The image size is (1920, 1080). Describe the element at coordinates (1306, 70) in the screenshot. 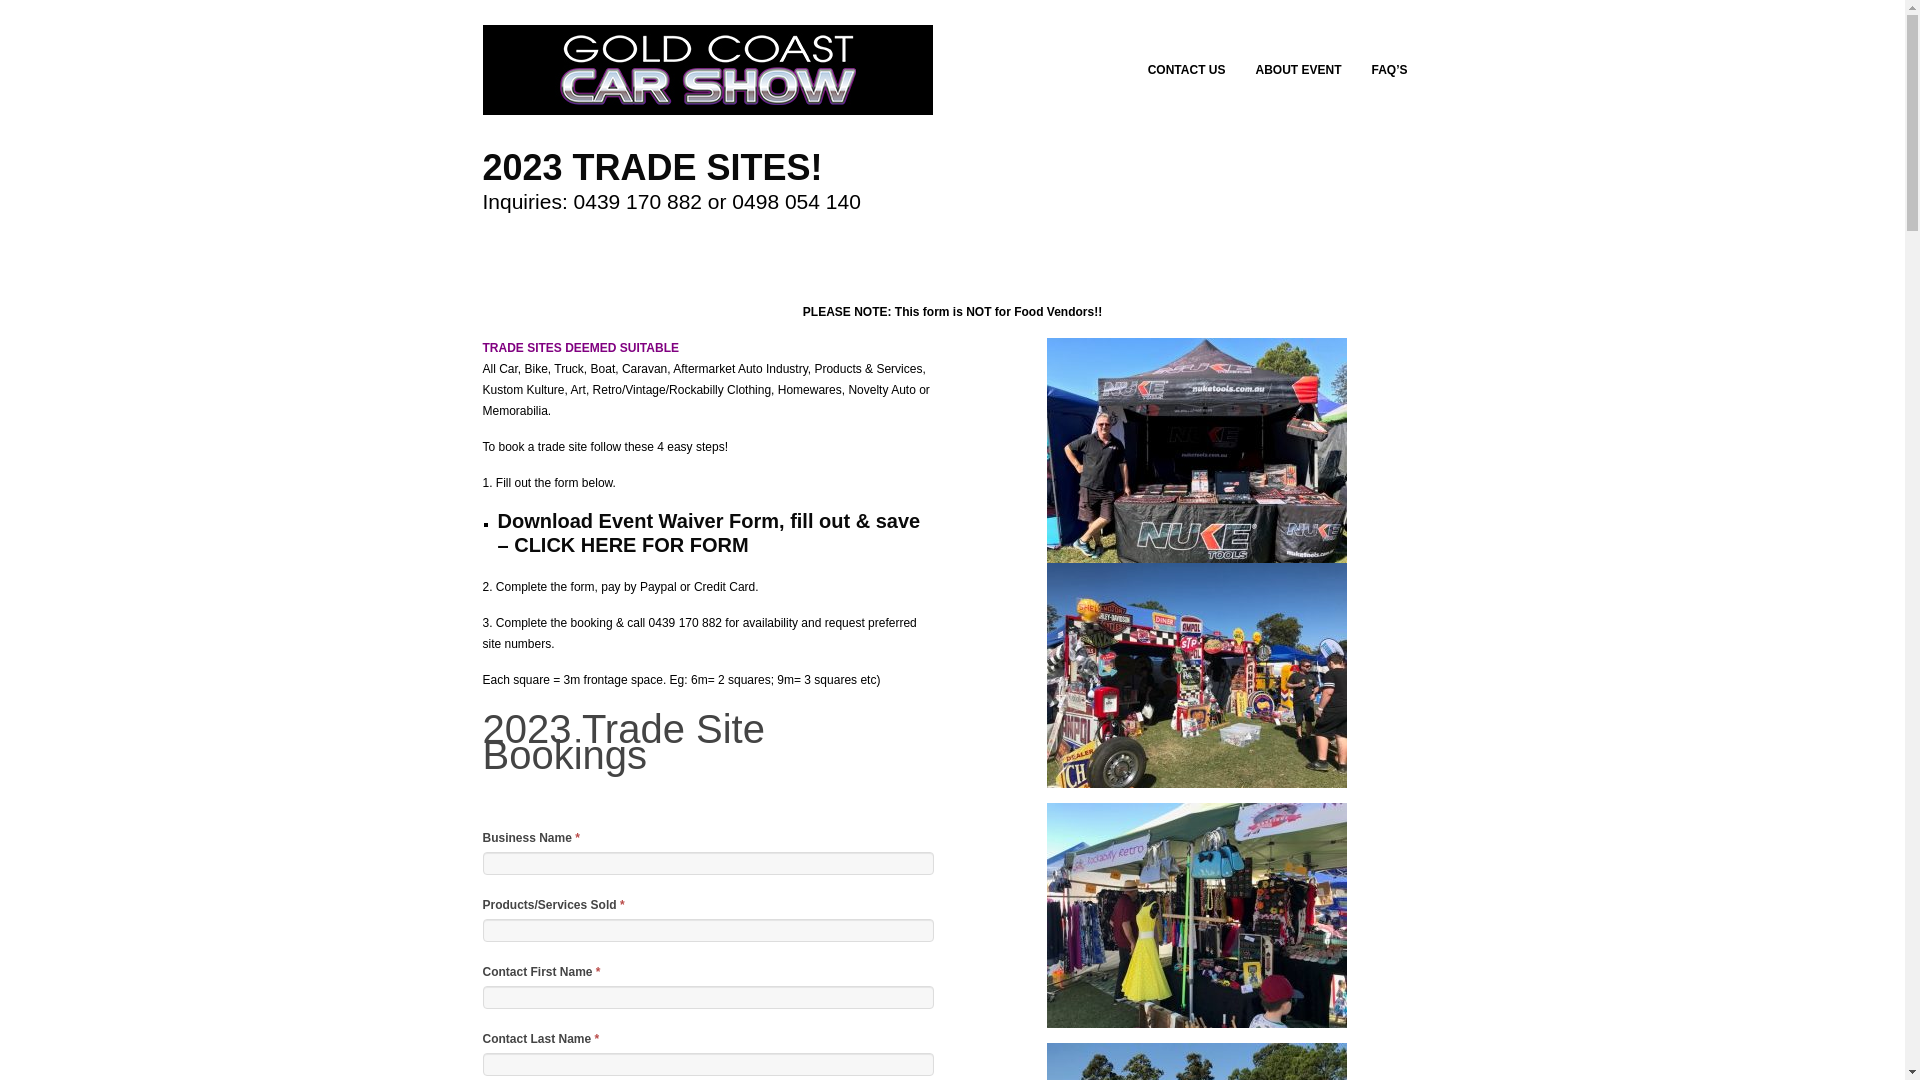

I see `ABOUT EVENT` at that location.